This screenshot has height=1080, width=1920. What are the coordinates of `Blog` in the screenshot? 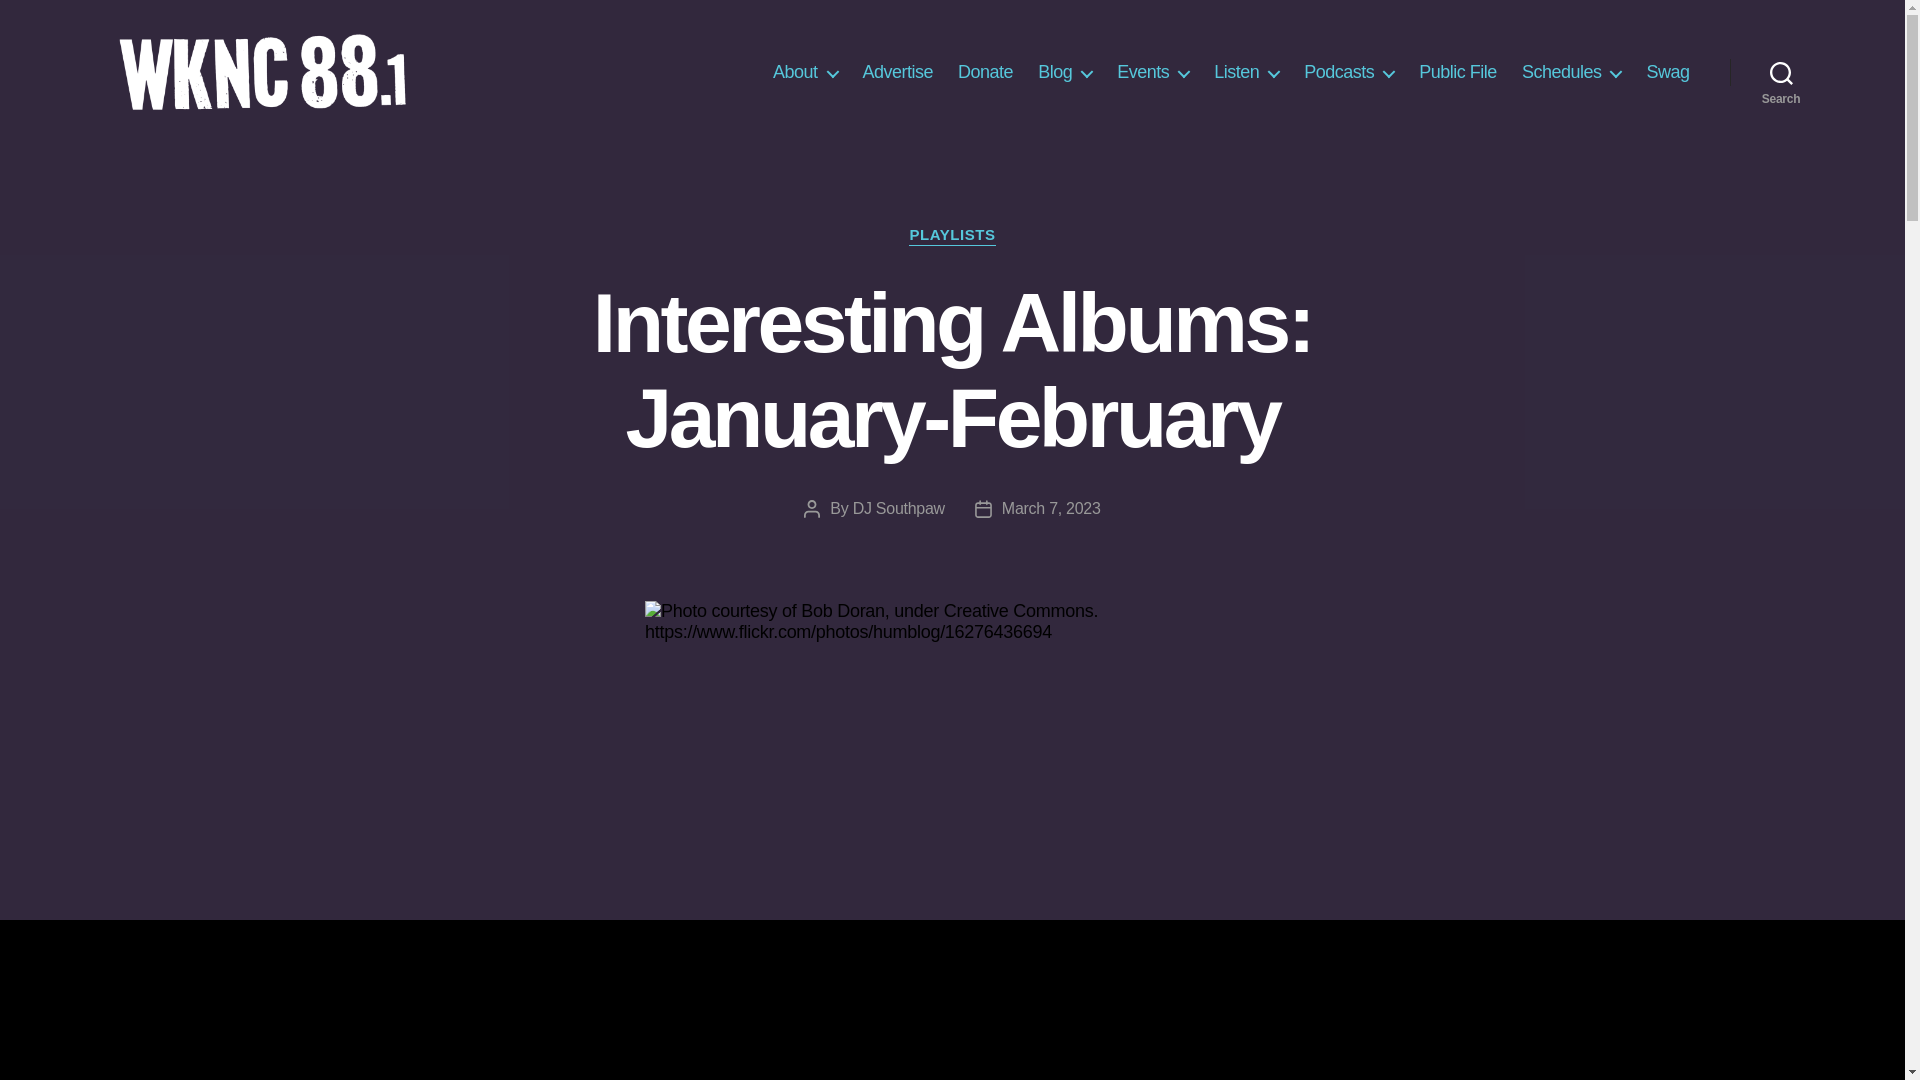 It's located at (1065, 72).